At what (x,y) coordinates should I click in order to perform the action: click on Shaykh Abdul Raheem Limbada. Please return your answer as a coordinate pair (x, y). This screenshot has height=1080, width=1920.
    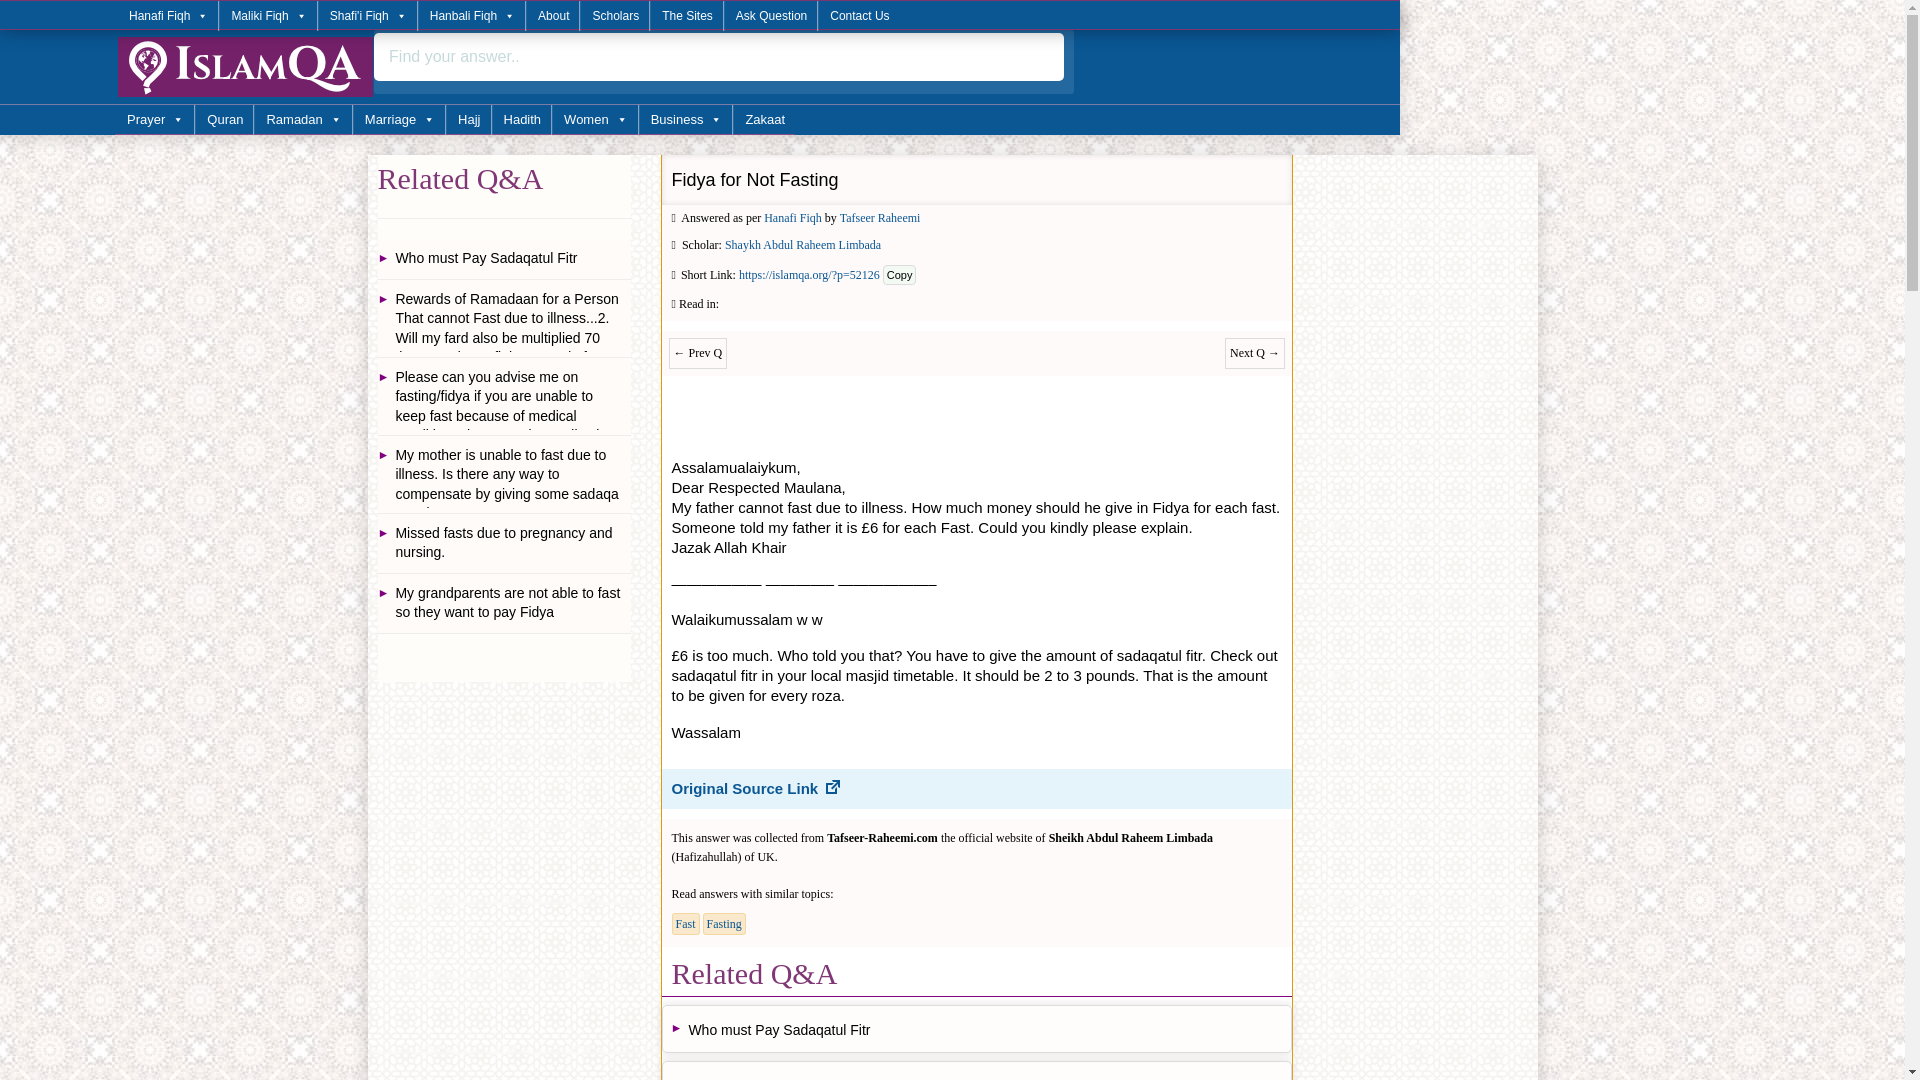
    Looking at the image, I should click on (803, 244).